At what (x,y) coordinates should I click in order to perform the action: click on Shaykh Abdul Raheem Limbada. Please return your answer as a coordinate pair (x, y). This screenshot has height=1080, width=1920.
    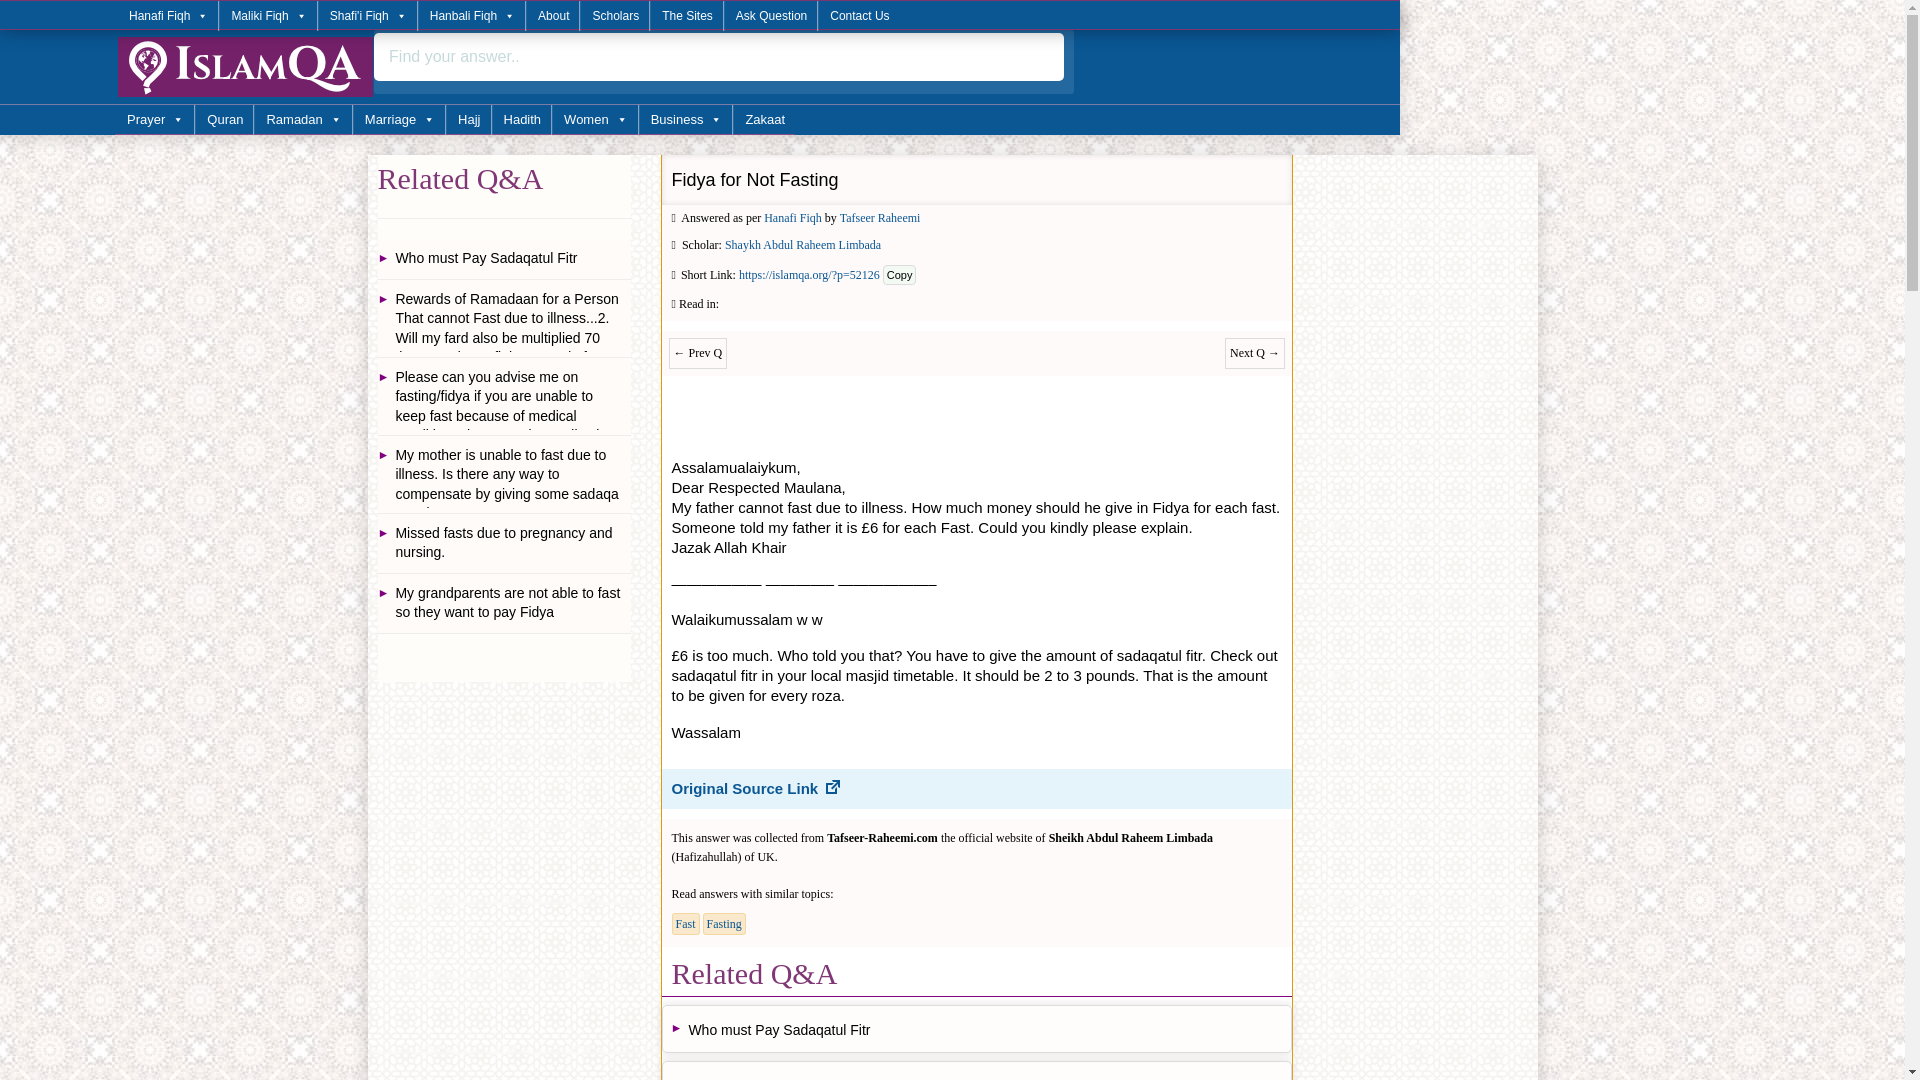
    Looking at the image, I should click on (803, 244).